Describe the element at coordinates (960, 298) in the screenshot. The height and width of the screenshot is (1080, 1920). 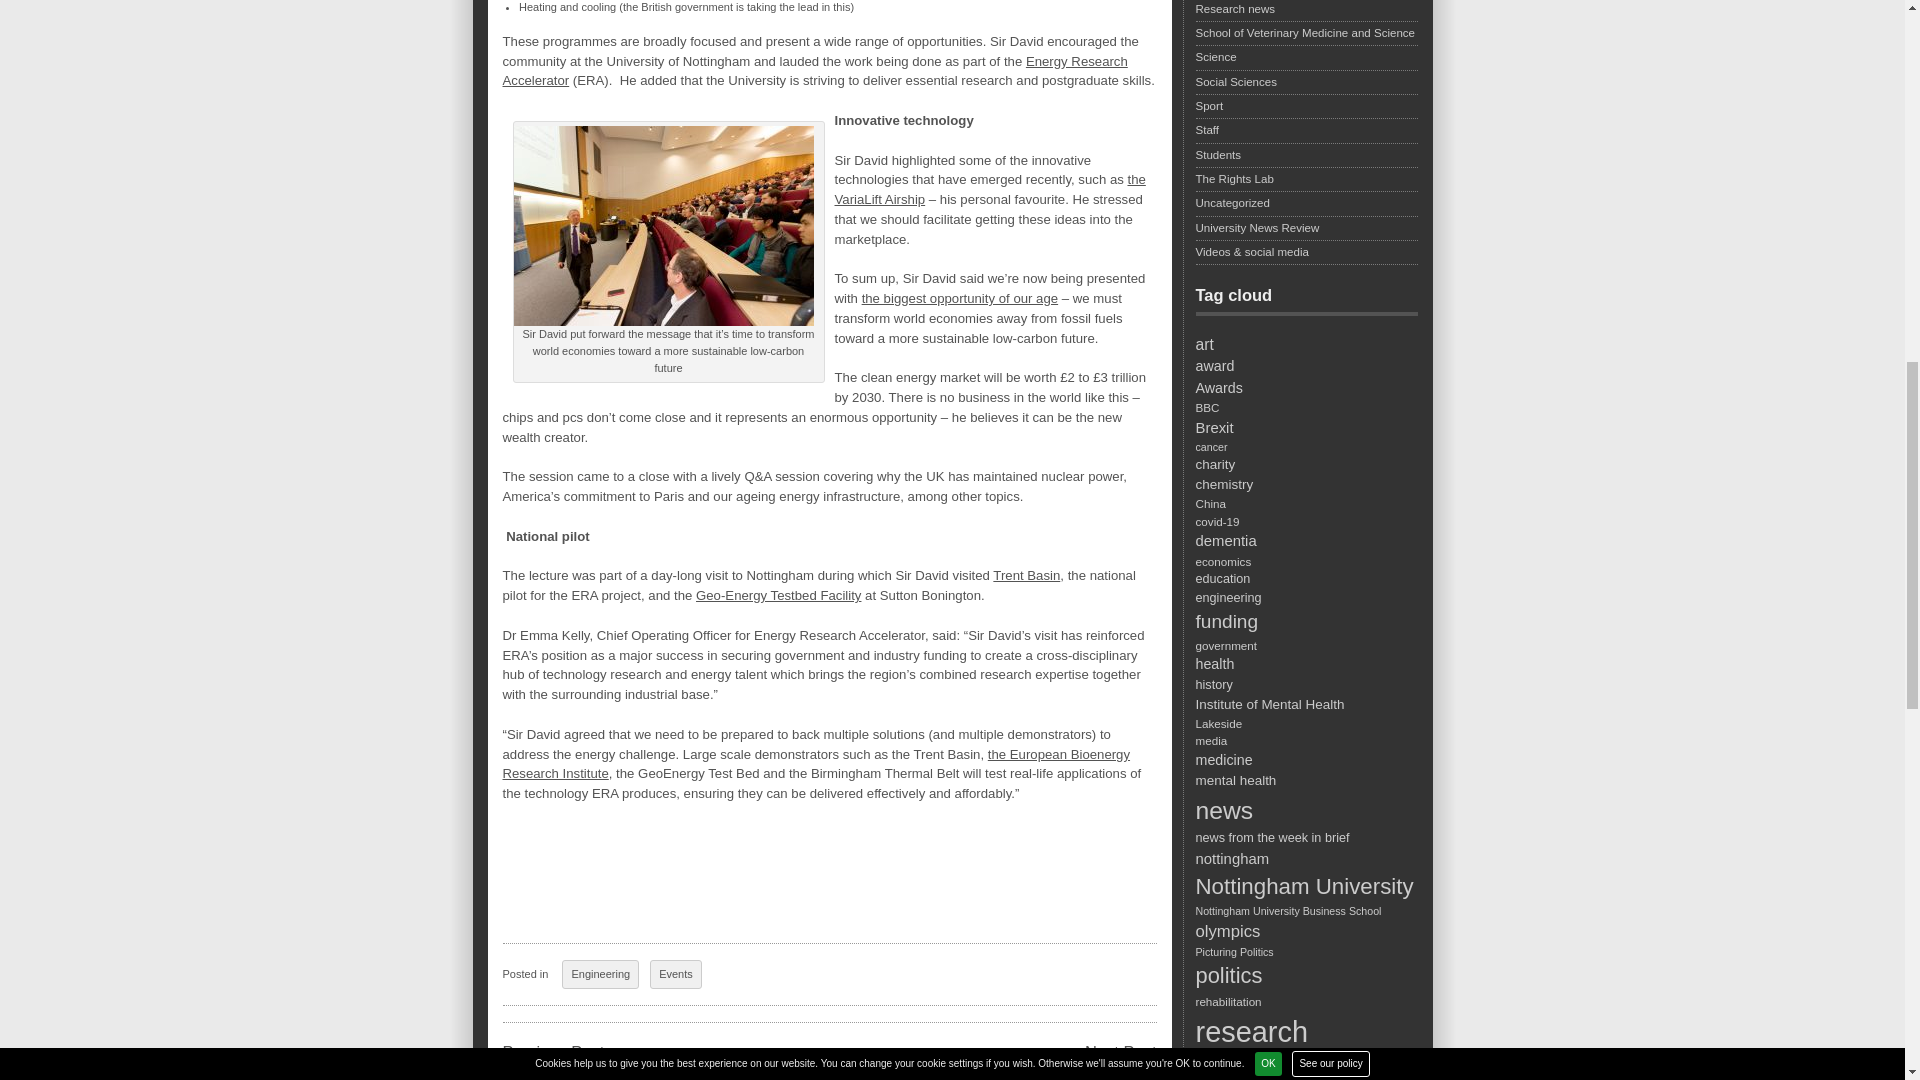
I see `the biggest opportunity of our age` at that location.